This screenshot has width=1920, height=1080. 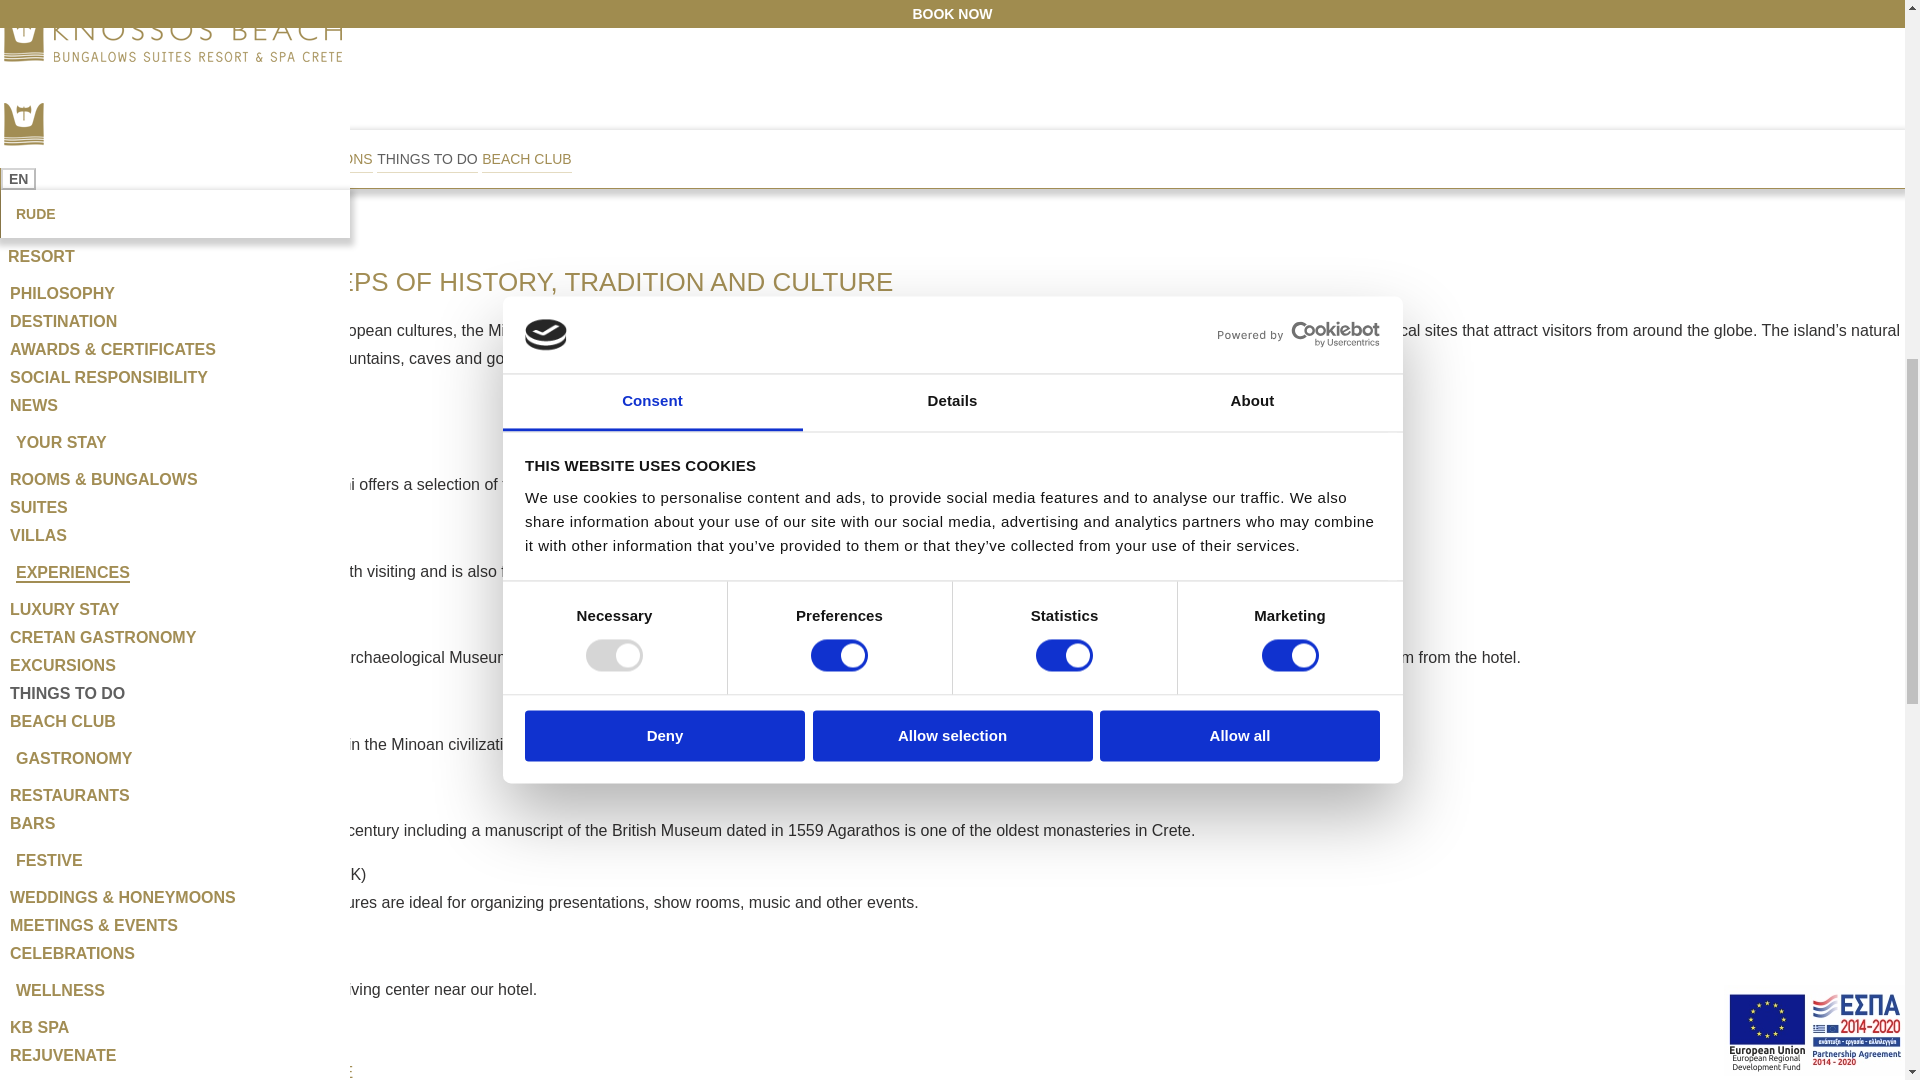 What do you see at coordinates (427, 158) in the screenshot?
I see `THINGS TO DO` at bounding box center [427, 158].